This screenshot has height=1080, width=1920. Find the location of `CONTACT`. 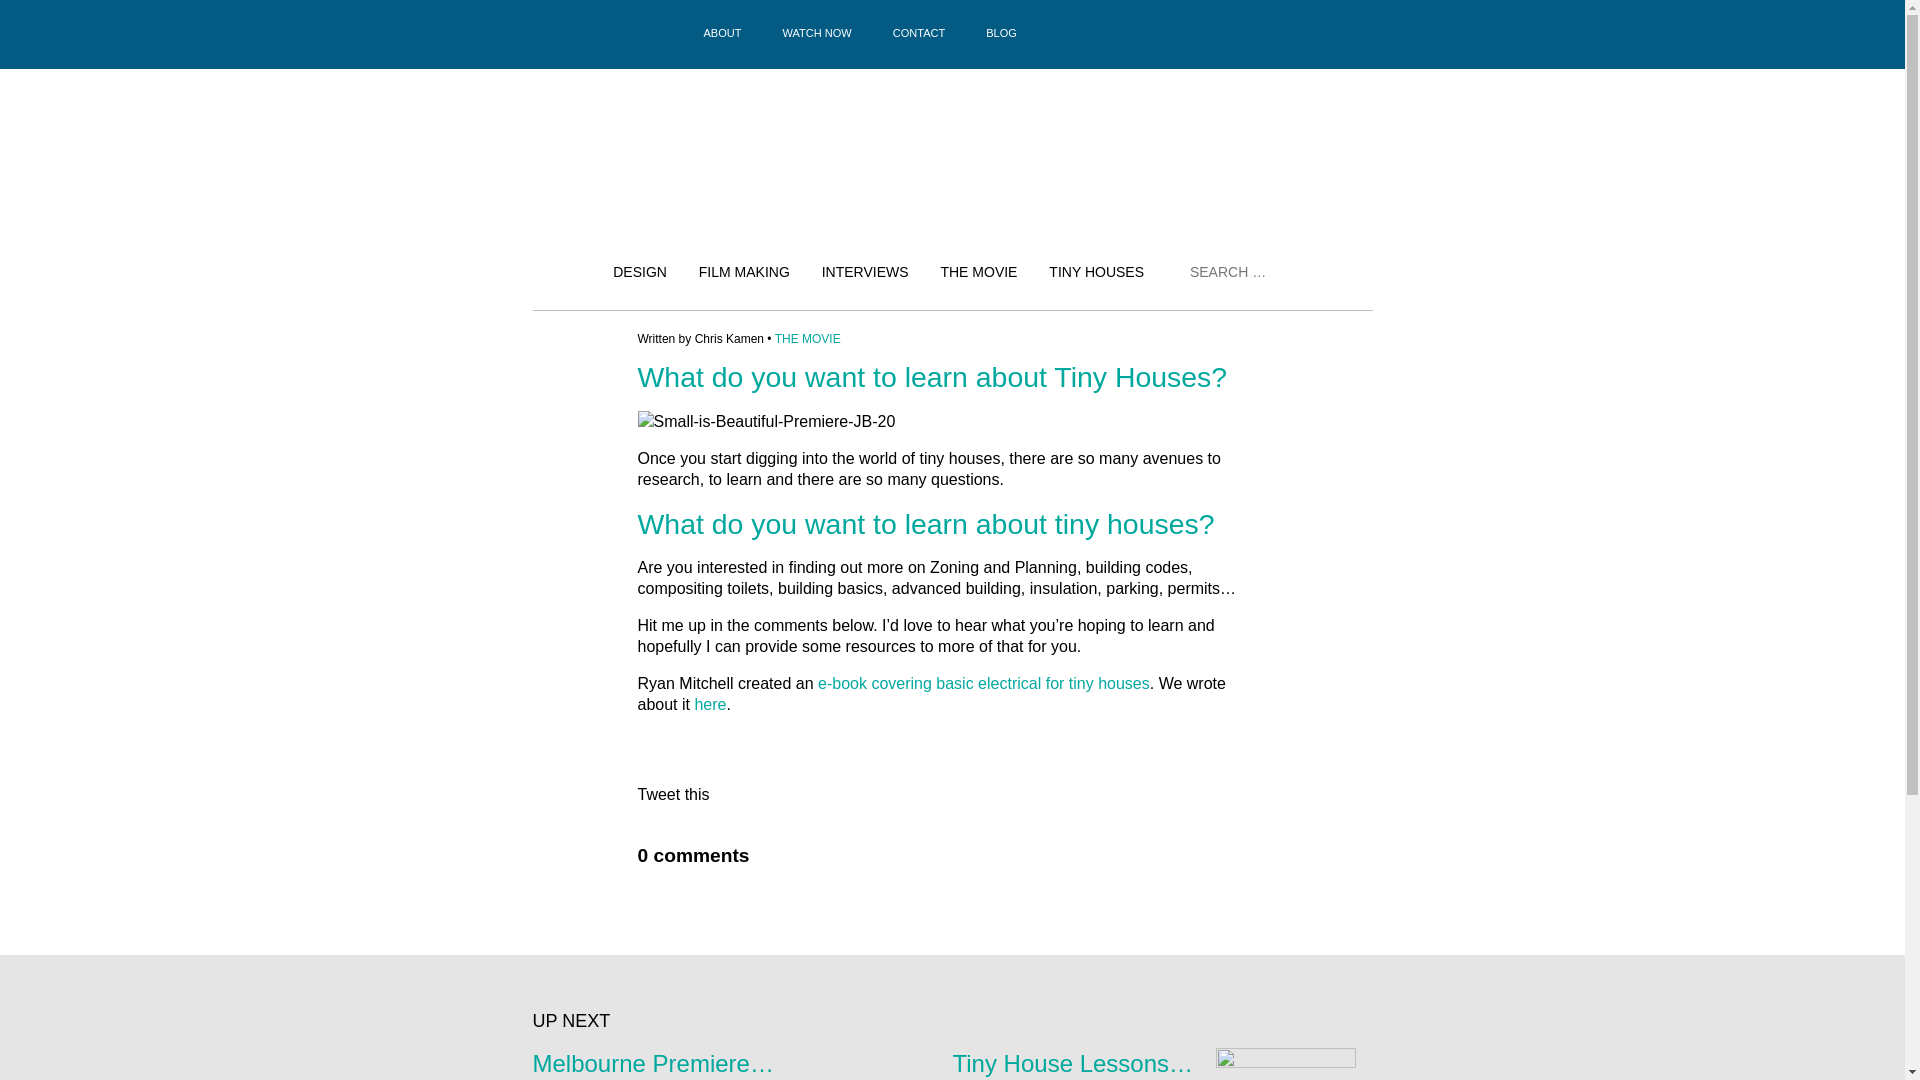

CONTACT is located at coordinates (919, 32).